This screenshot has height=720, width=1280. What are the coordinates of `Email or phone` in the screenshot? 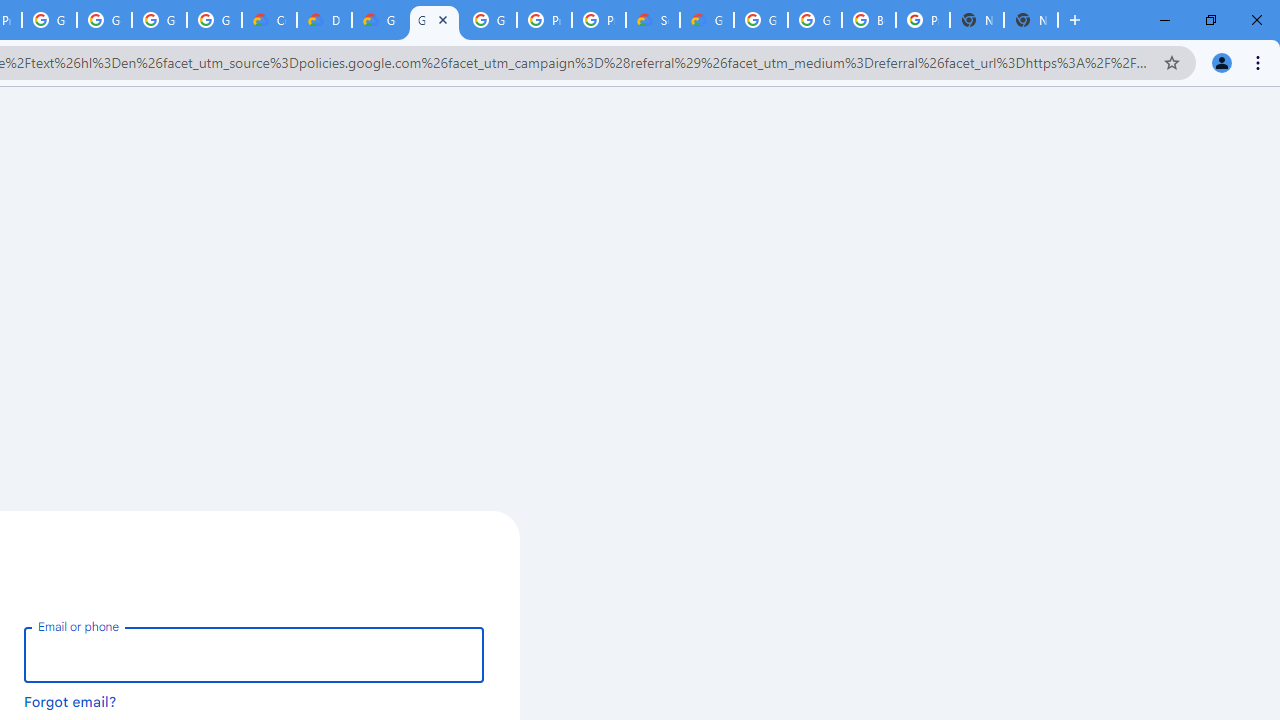 It's located at (254, 654).